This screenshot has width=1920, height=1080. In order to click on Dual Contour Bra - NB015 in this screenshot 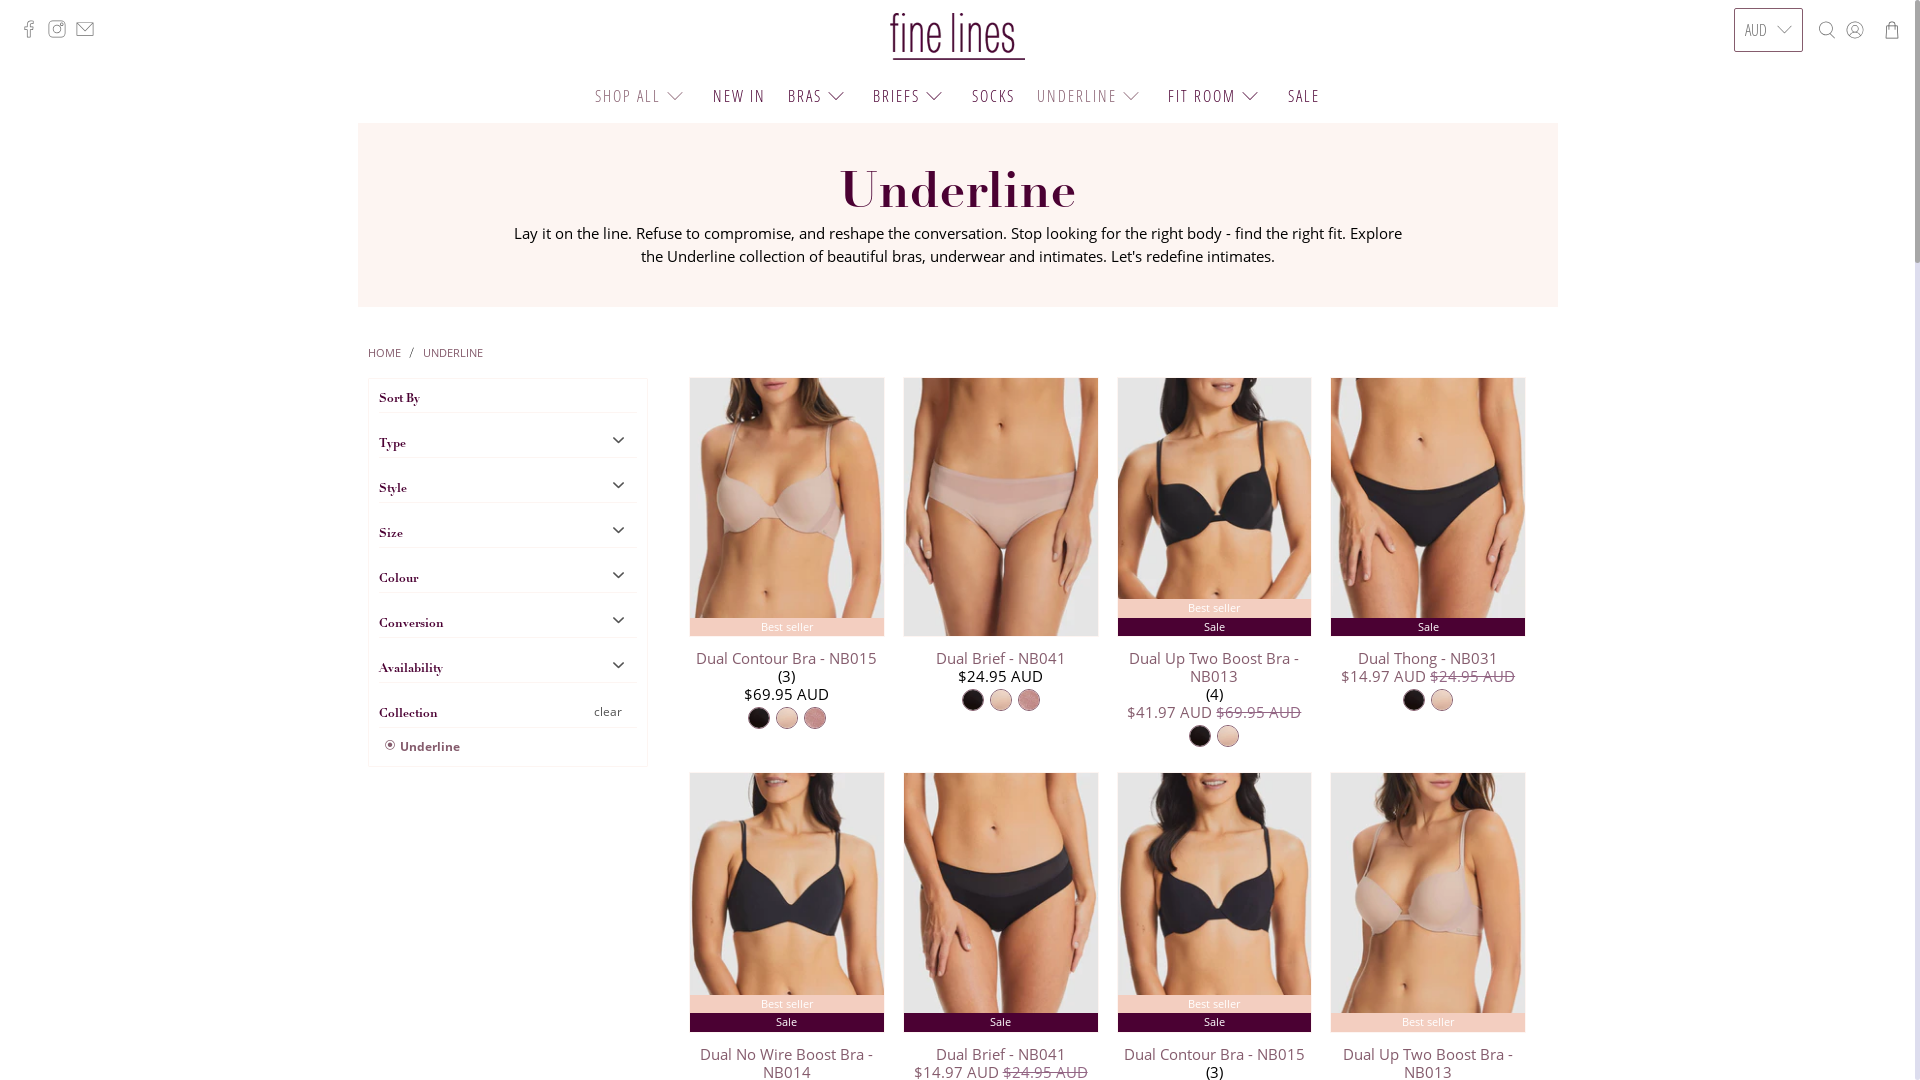, I will do `click(787, 656)`.